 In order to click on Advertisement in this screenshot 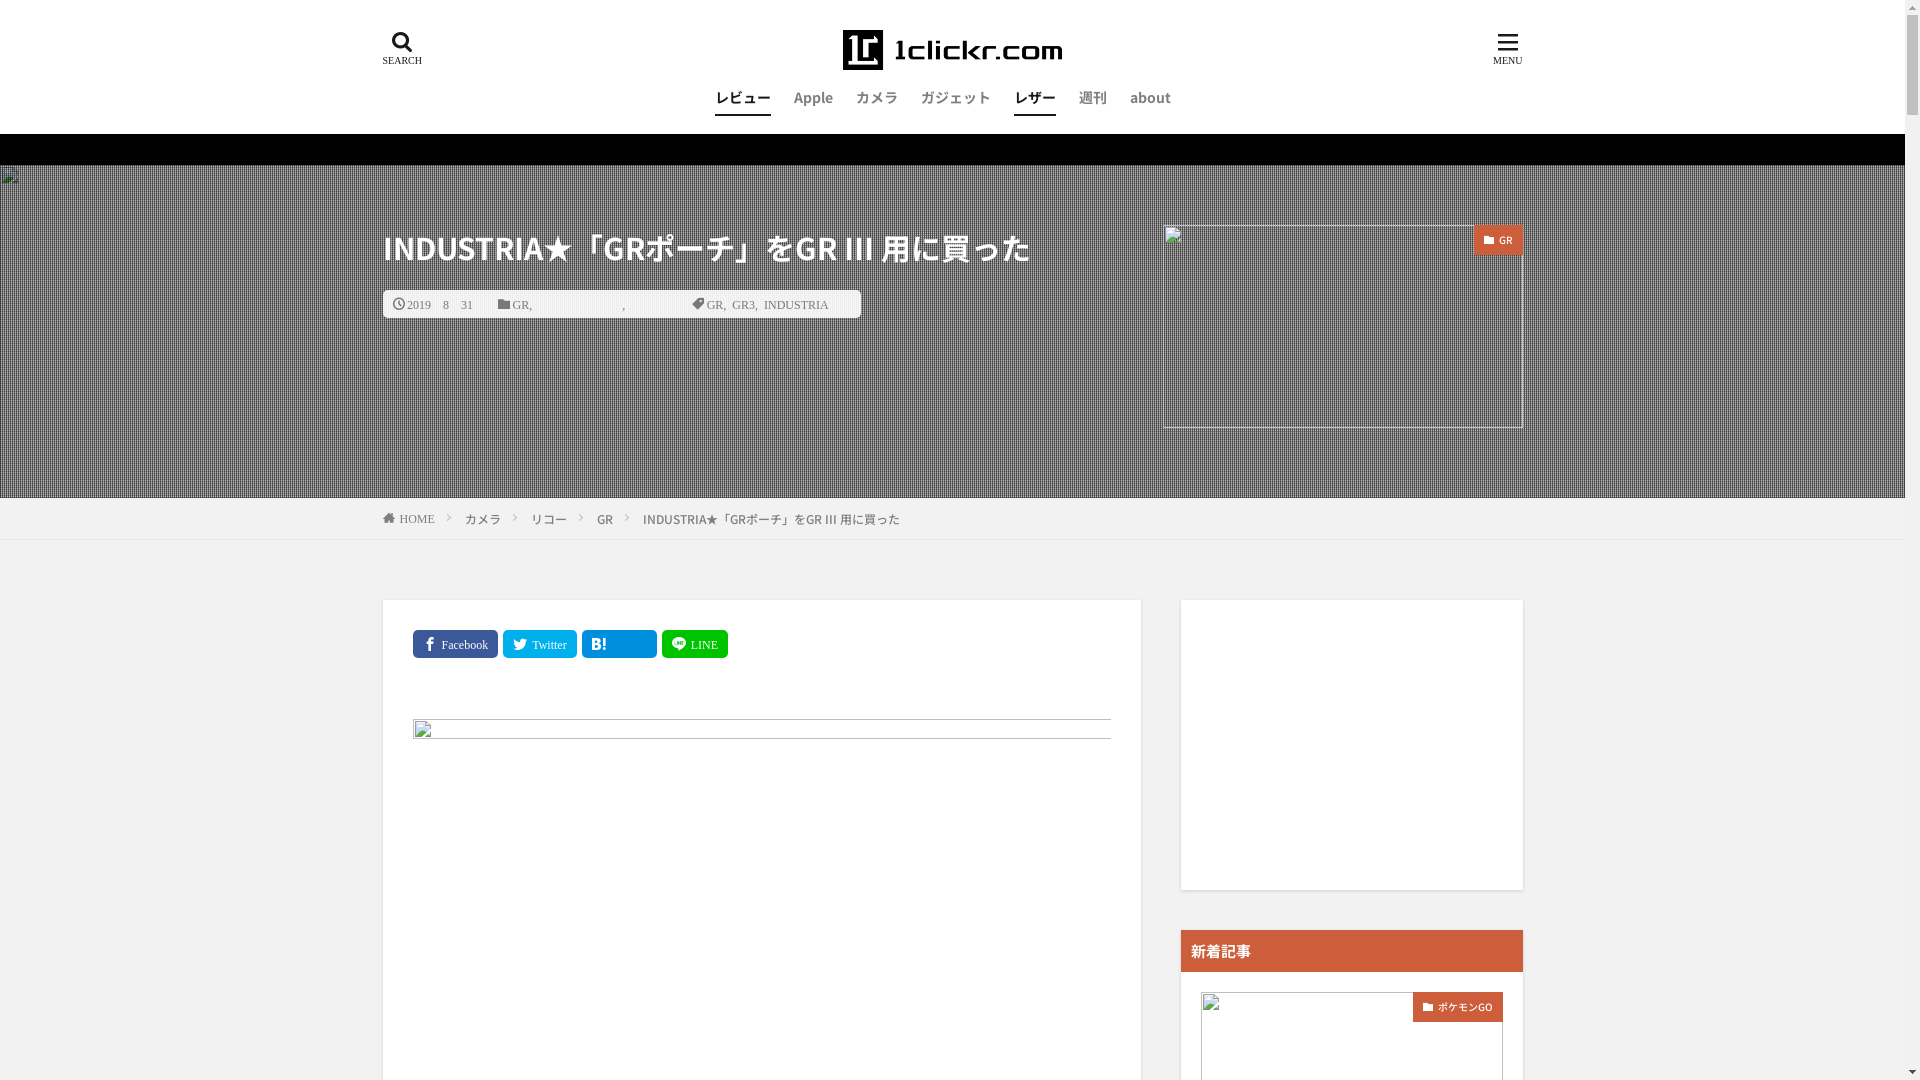, I will do `click(1351, 745)`.